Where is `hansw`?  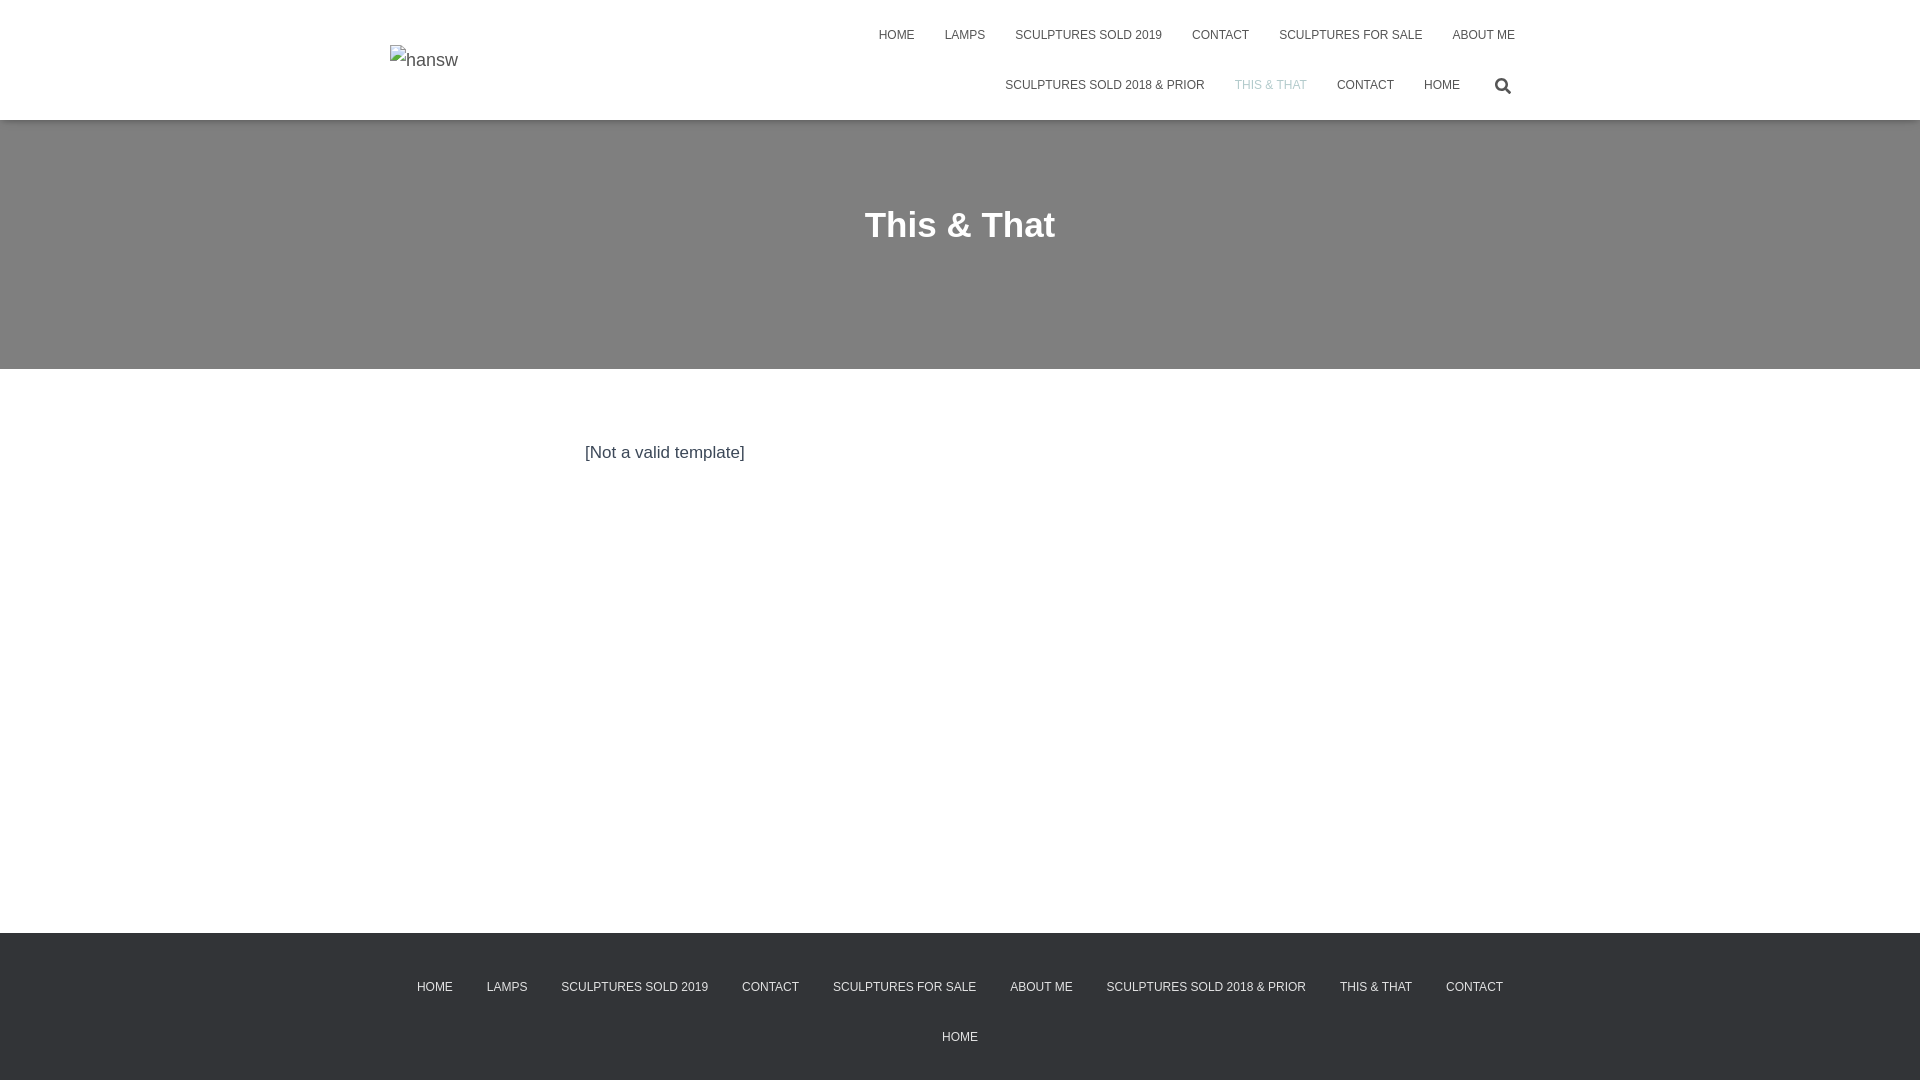 hansw is located at coordinates (424, 60).